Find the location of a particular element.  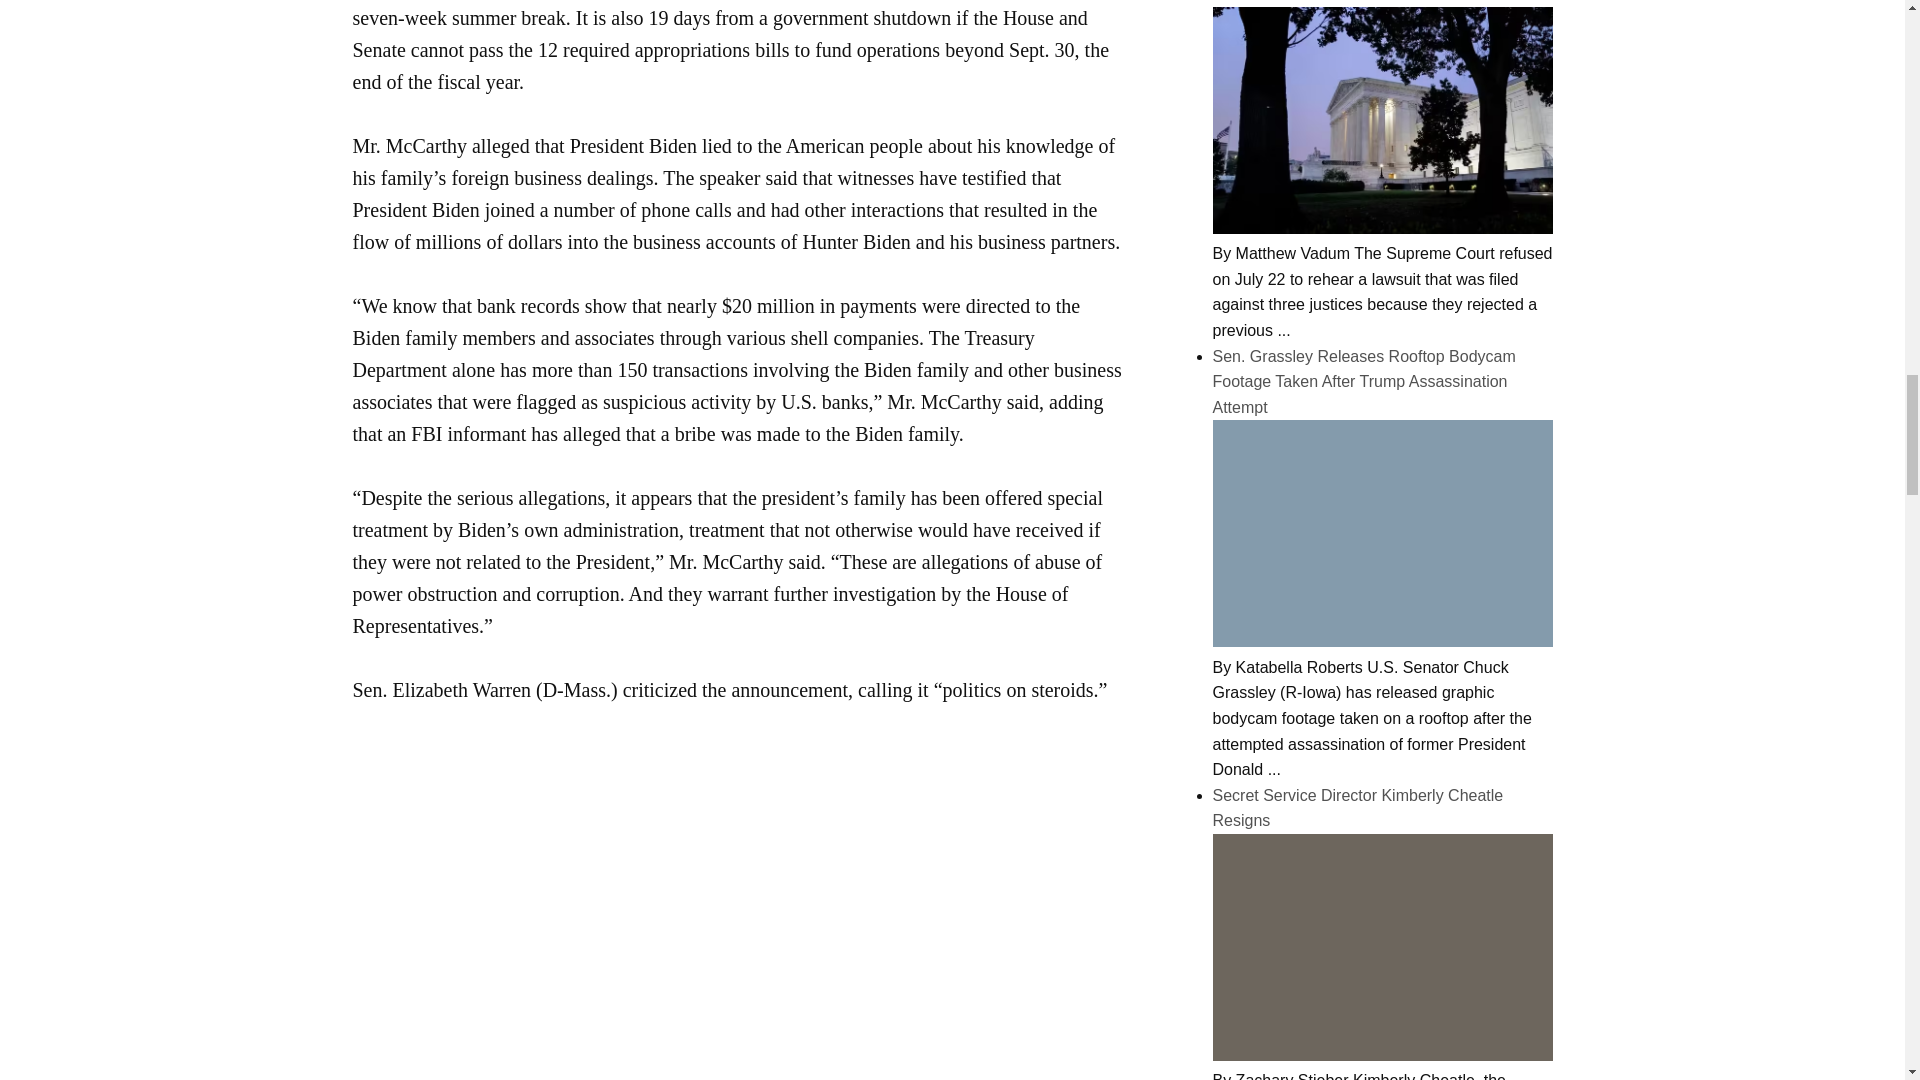

Secret Service Director Kimberly Cheatle Resigns is located at coordinates (1381, 1054).